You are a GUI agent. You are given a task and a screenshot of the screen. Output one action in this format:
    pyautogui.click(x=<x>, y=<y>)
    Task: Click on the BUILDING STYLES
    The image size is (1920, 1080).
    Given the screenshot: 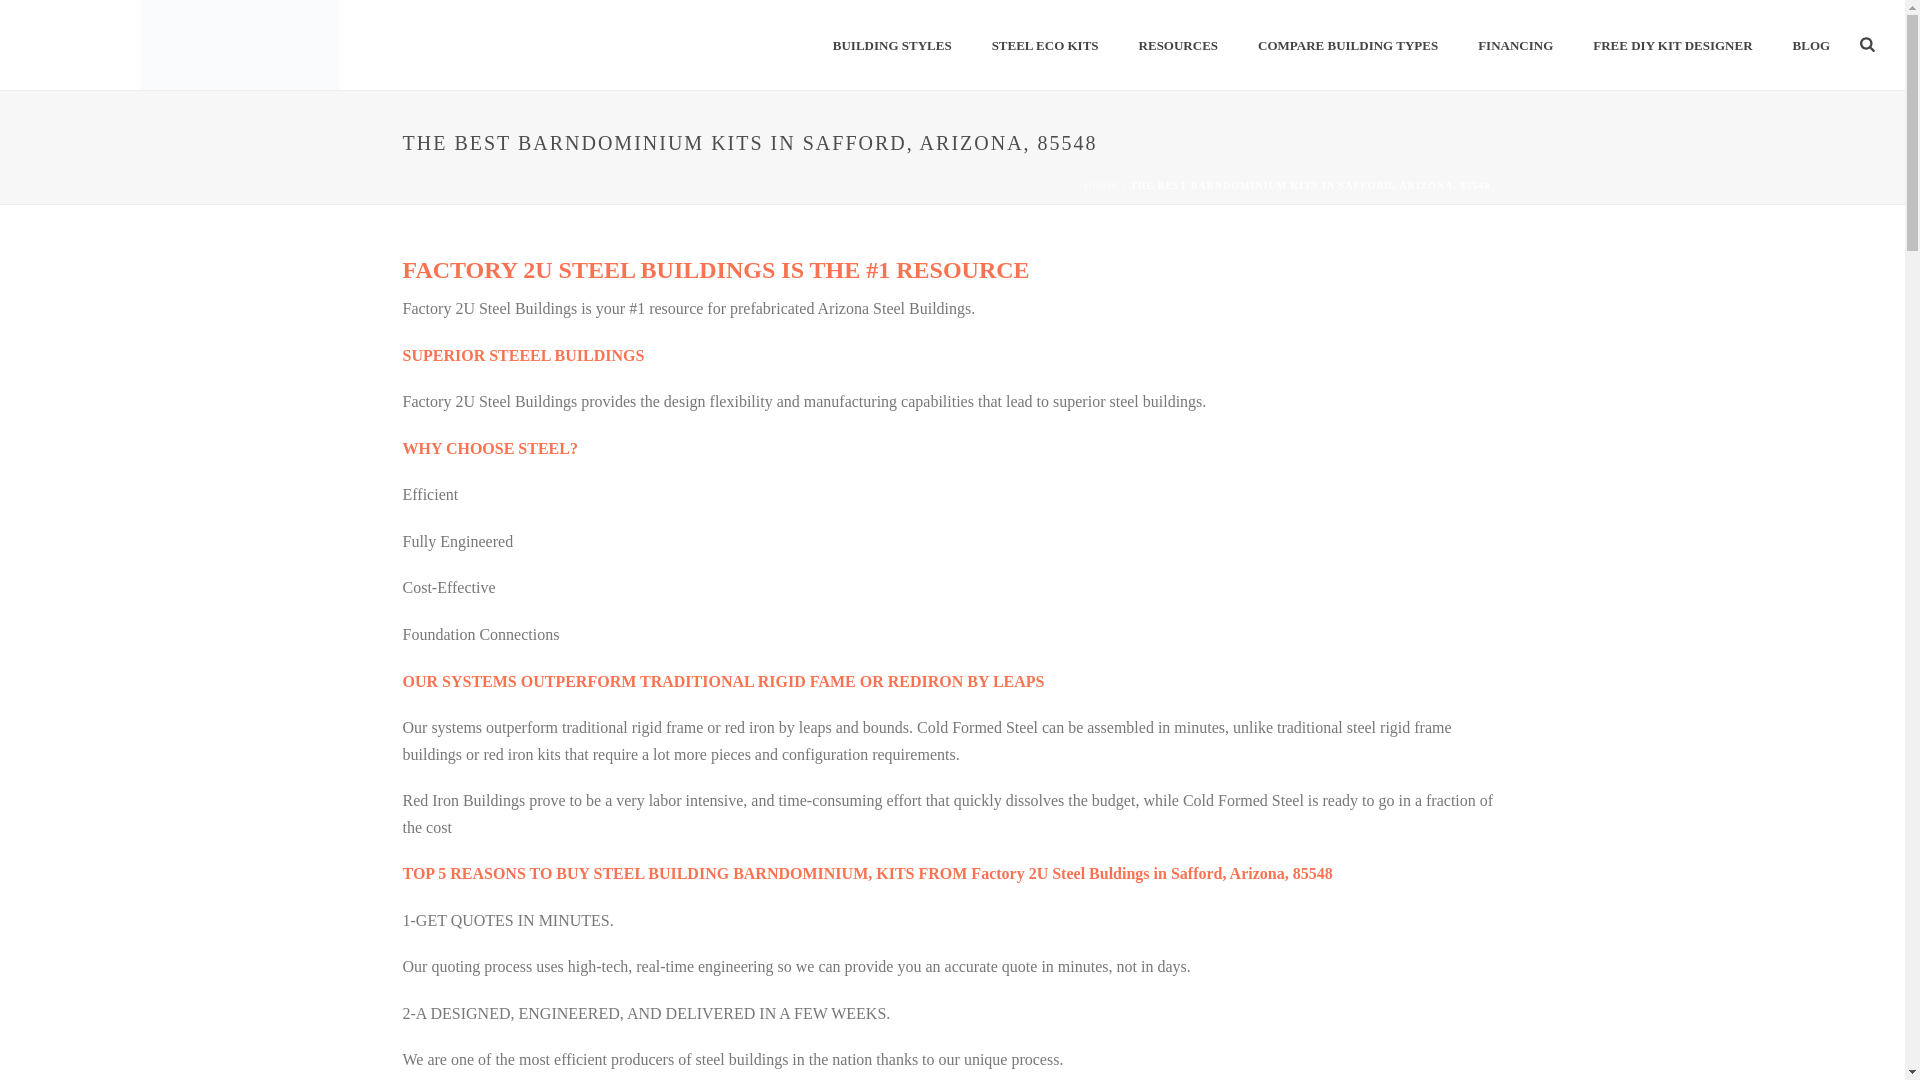 What is the action you would take?
    pyautogui.click(x=892, y=46)
    